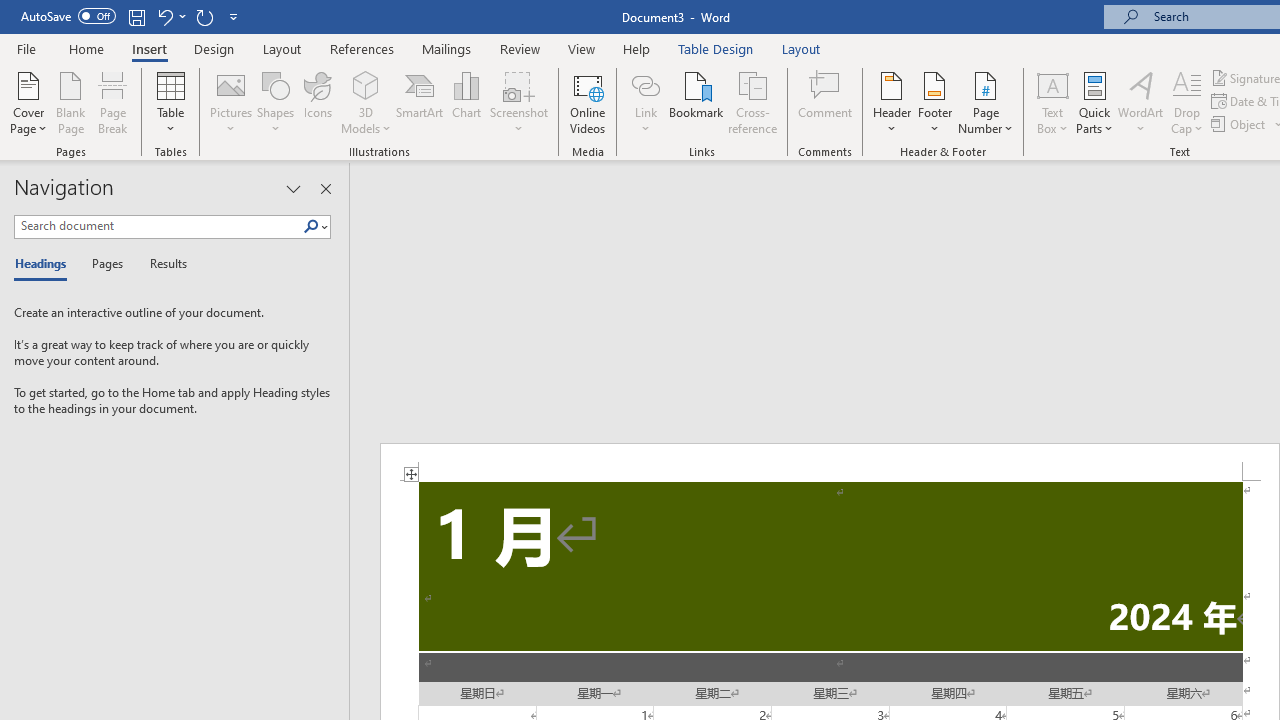  Describe the element at coordinates (28, 102) in the screenshot. I see `Cover Page` at that location.